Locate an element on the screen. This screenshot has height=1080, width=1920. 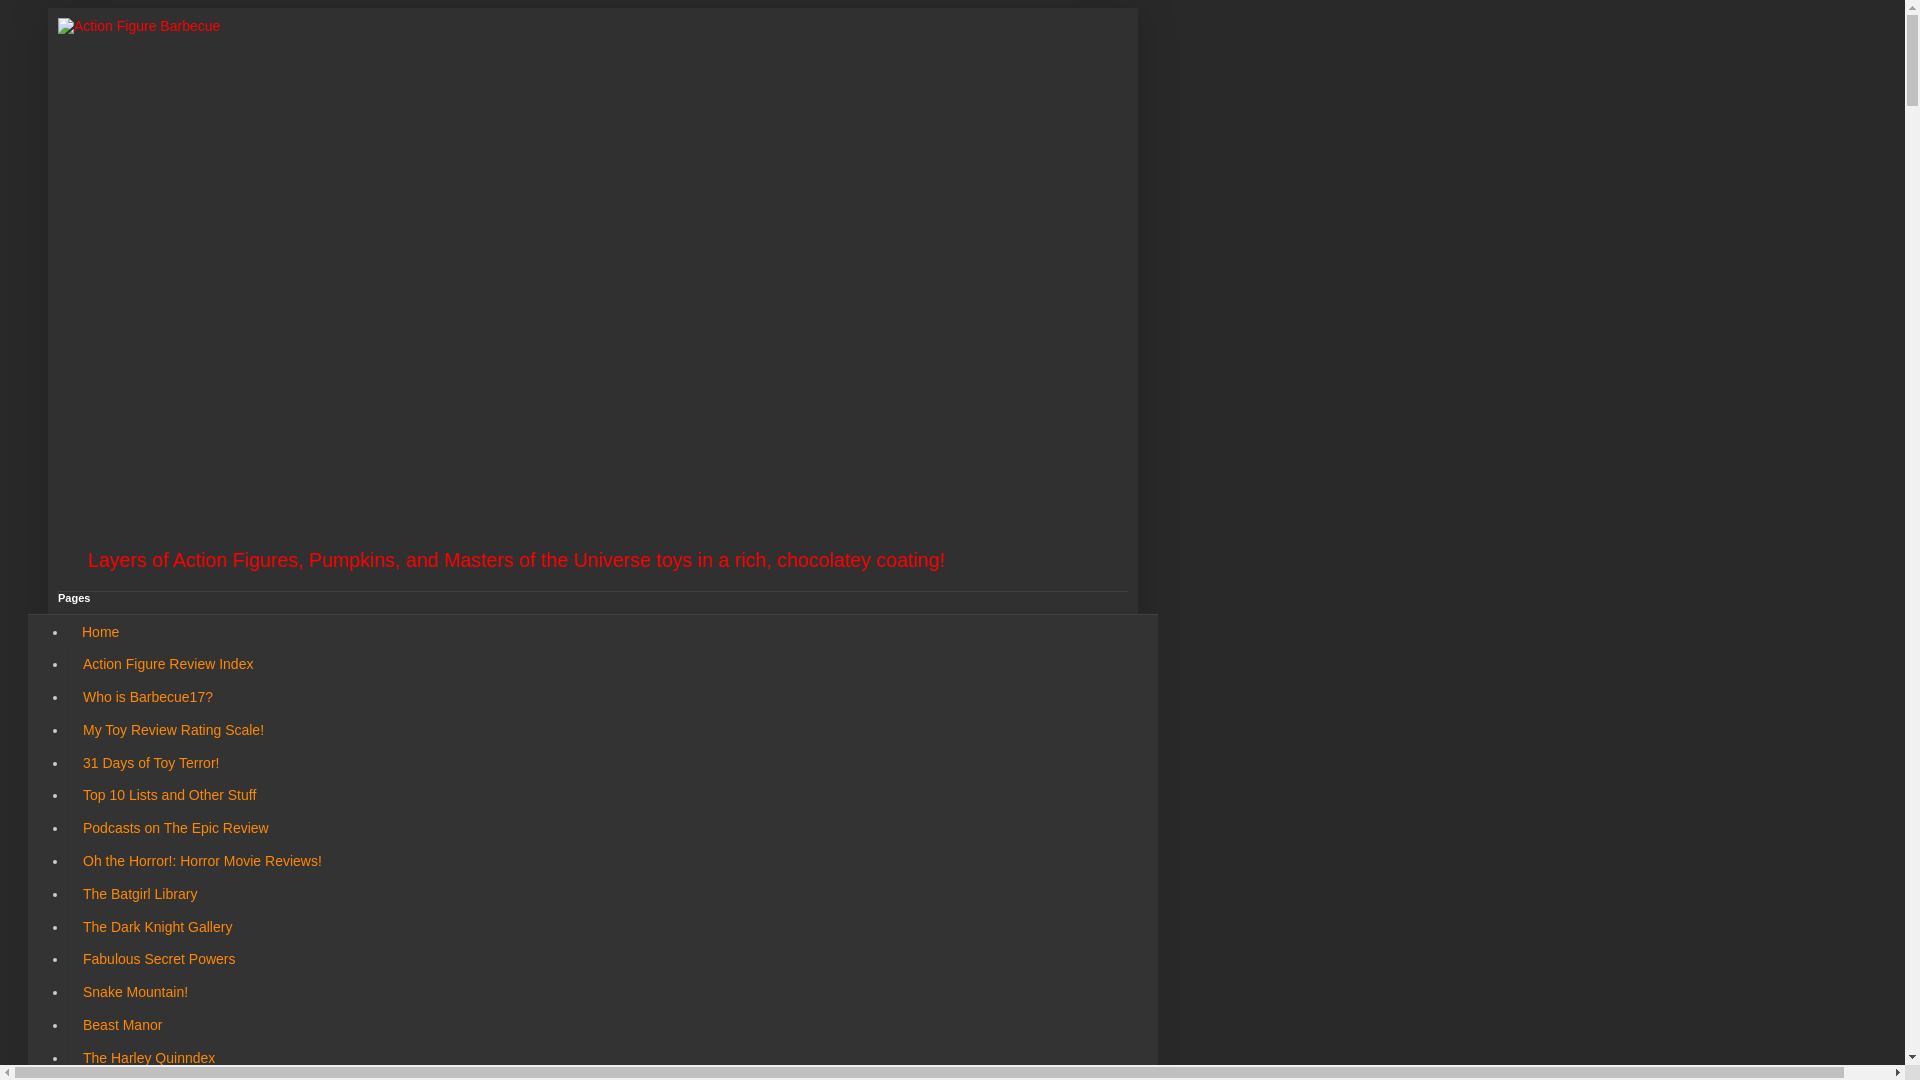
The Joker's Funhouse is located at coordinates (150, 1076).